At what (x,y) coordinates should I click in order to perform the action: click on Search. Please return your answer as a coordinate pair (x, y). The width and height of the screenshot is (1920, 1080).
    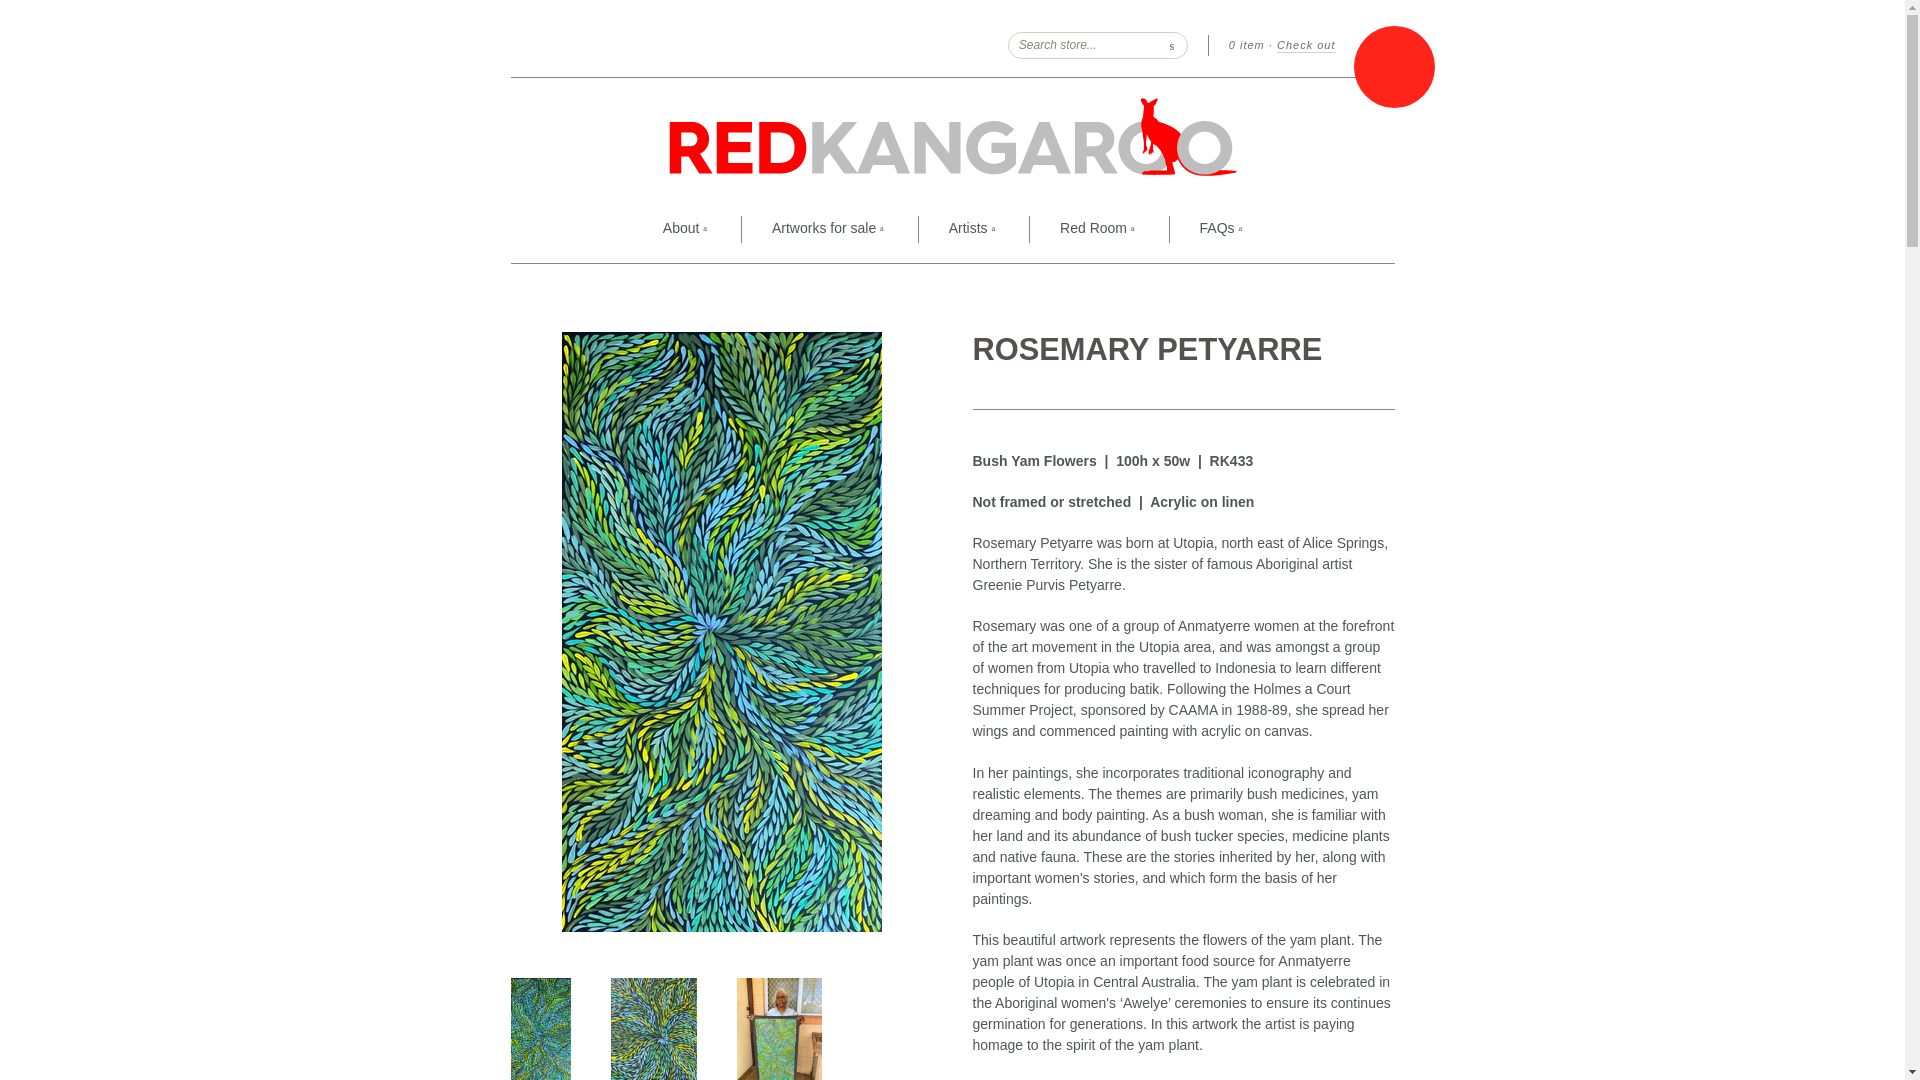
    Looking at the image, I should click on (1172, 44).